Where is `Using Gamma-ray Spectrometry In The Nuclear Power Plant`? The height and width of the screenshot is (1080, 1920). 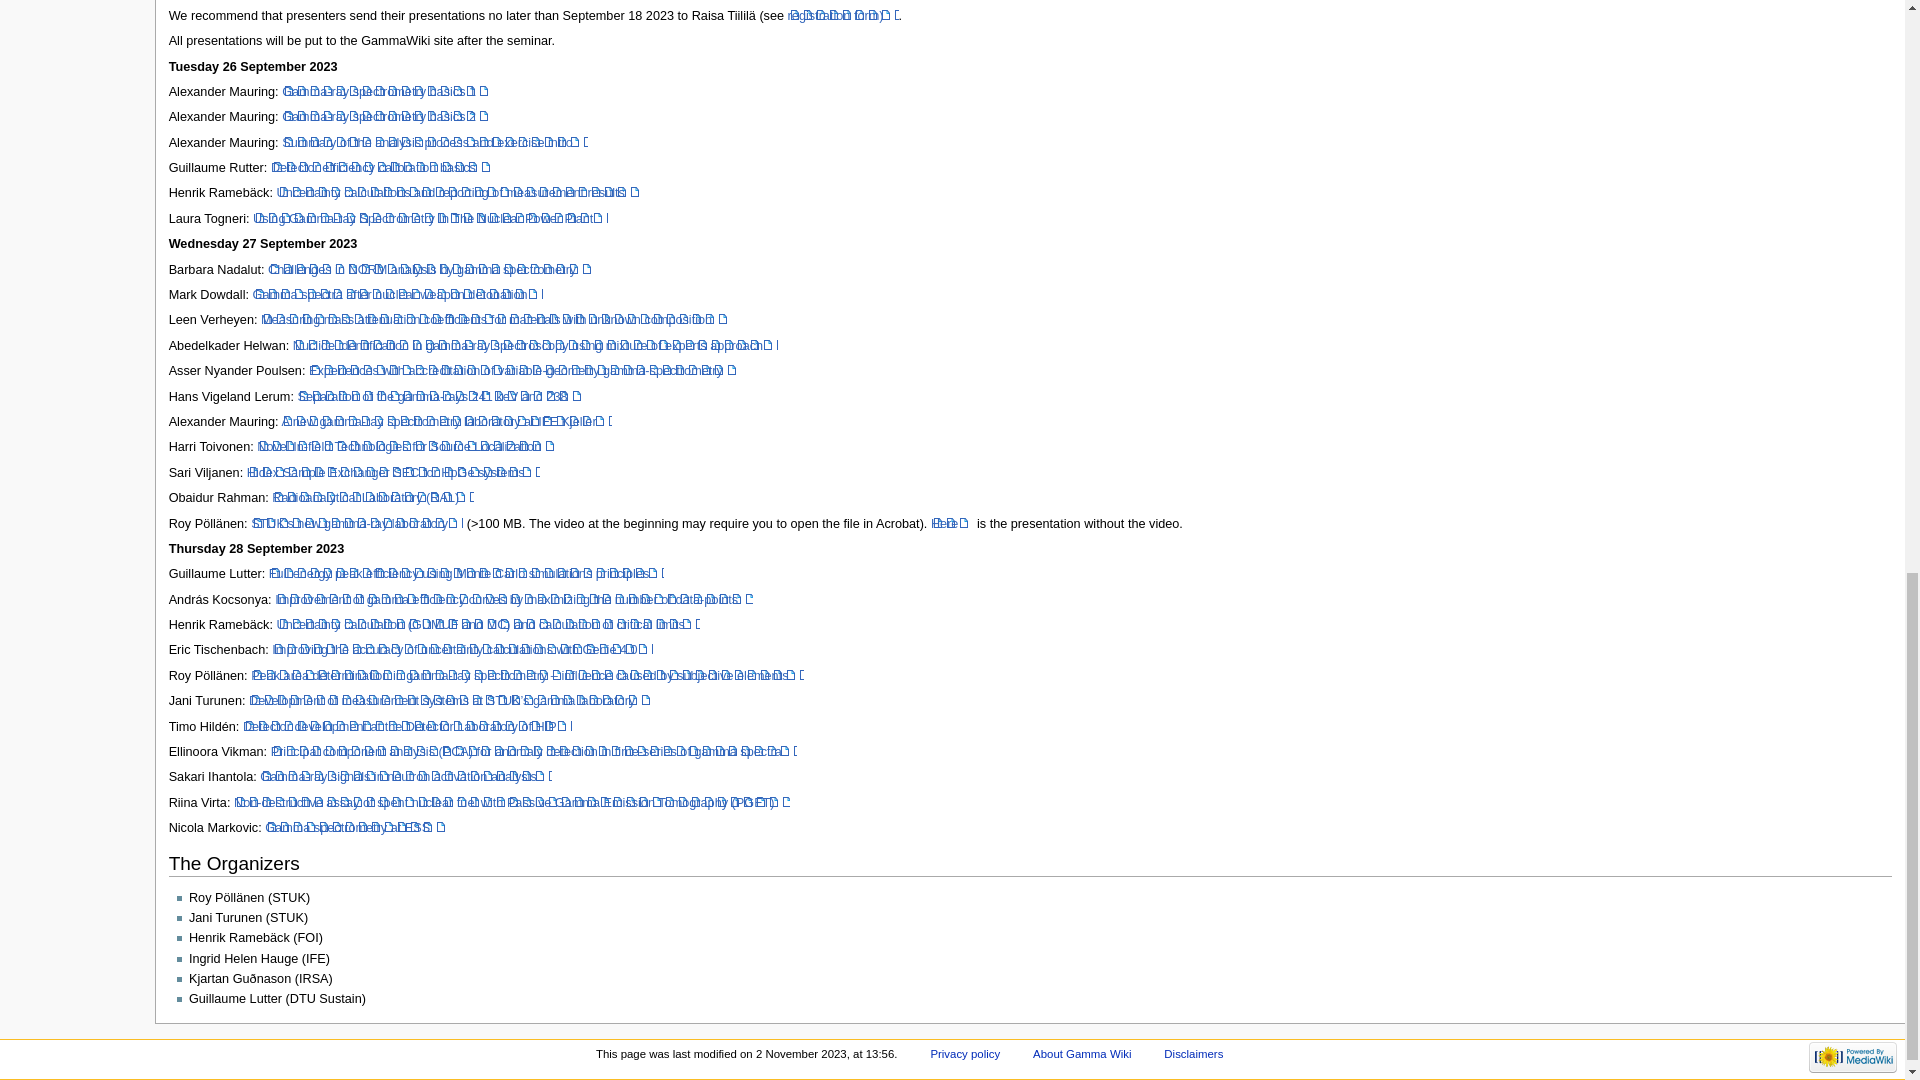
Using Gamma-ray Spectrometry In The Nuclear Power Plant is located at coordinates (430, 218).